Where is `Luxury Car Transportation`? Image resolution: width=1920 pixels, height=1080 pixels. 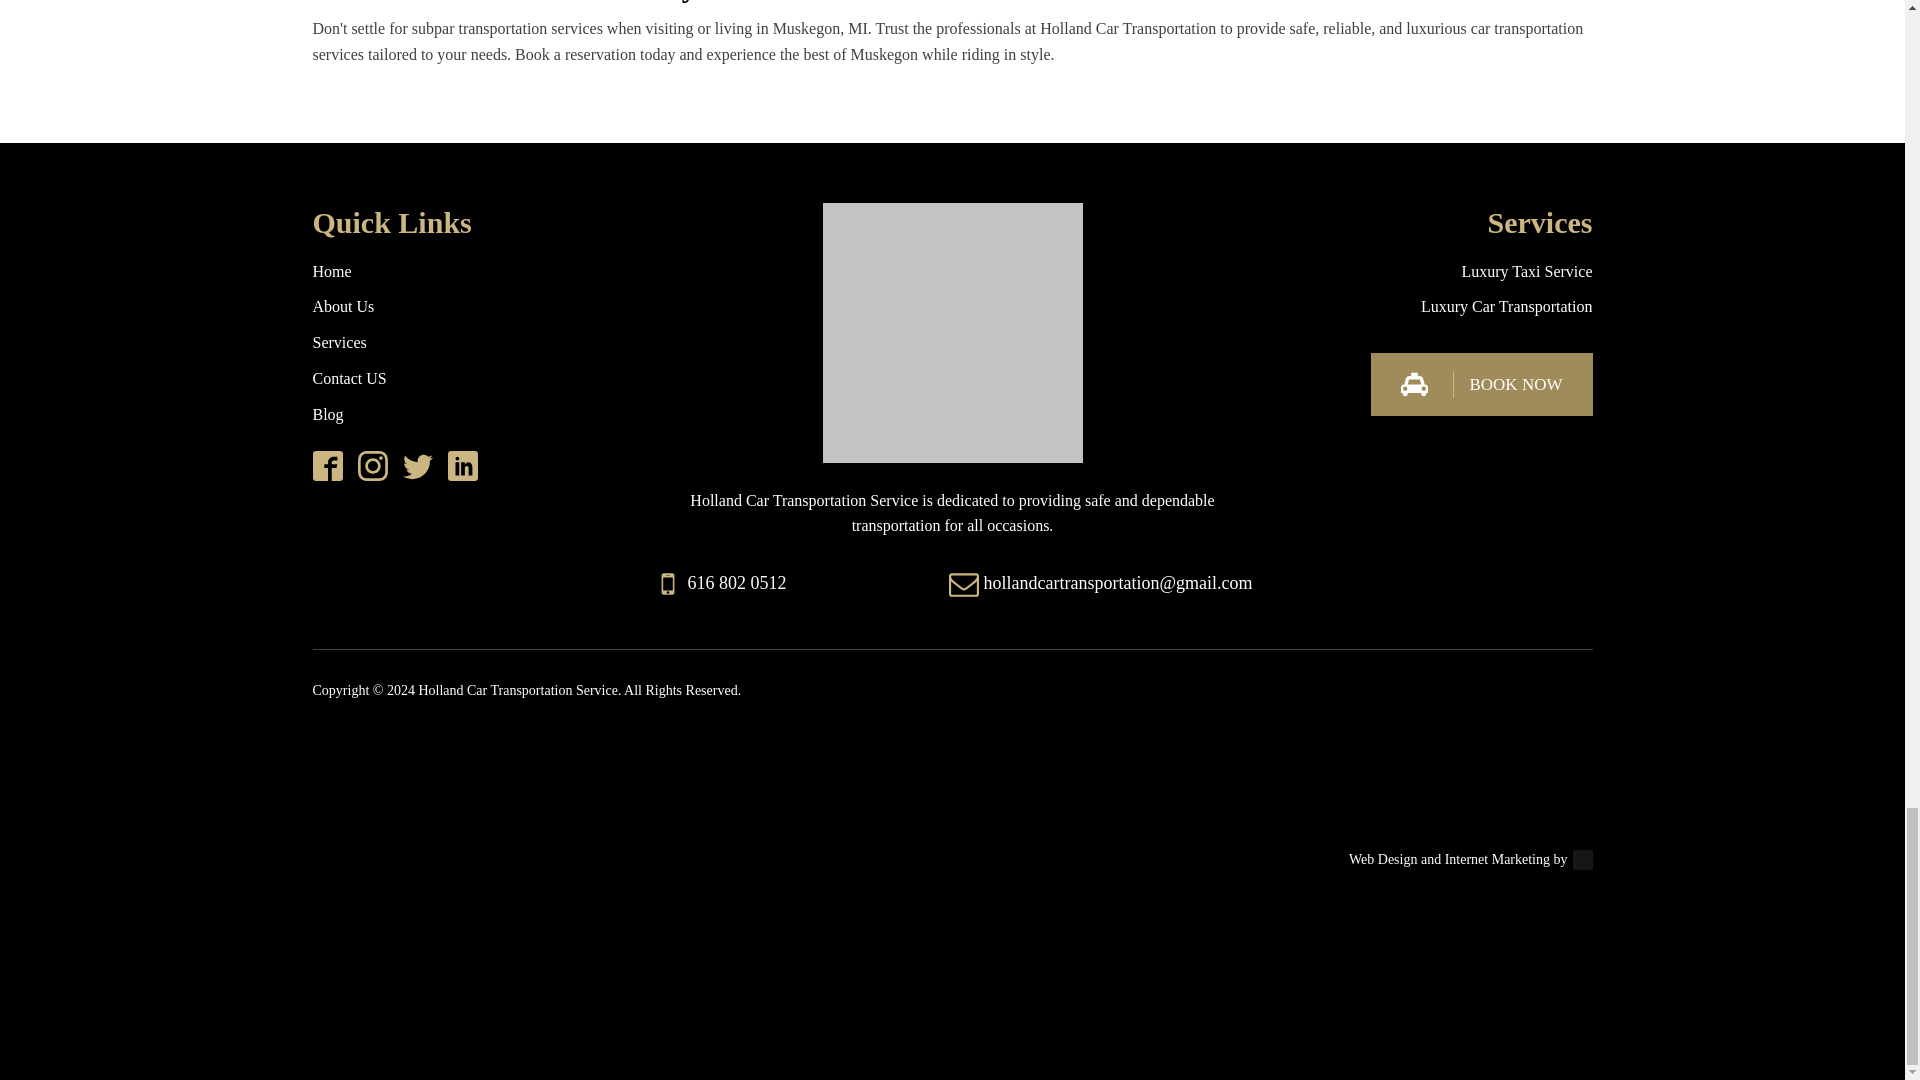 Luxury Car Transportation is located at coordinates (1506, 307).